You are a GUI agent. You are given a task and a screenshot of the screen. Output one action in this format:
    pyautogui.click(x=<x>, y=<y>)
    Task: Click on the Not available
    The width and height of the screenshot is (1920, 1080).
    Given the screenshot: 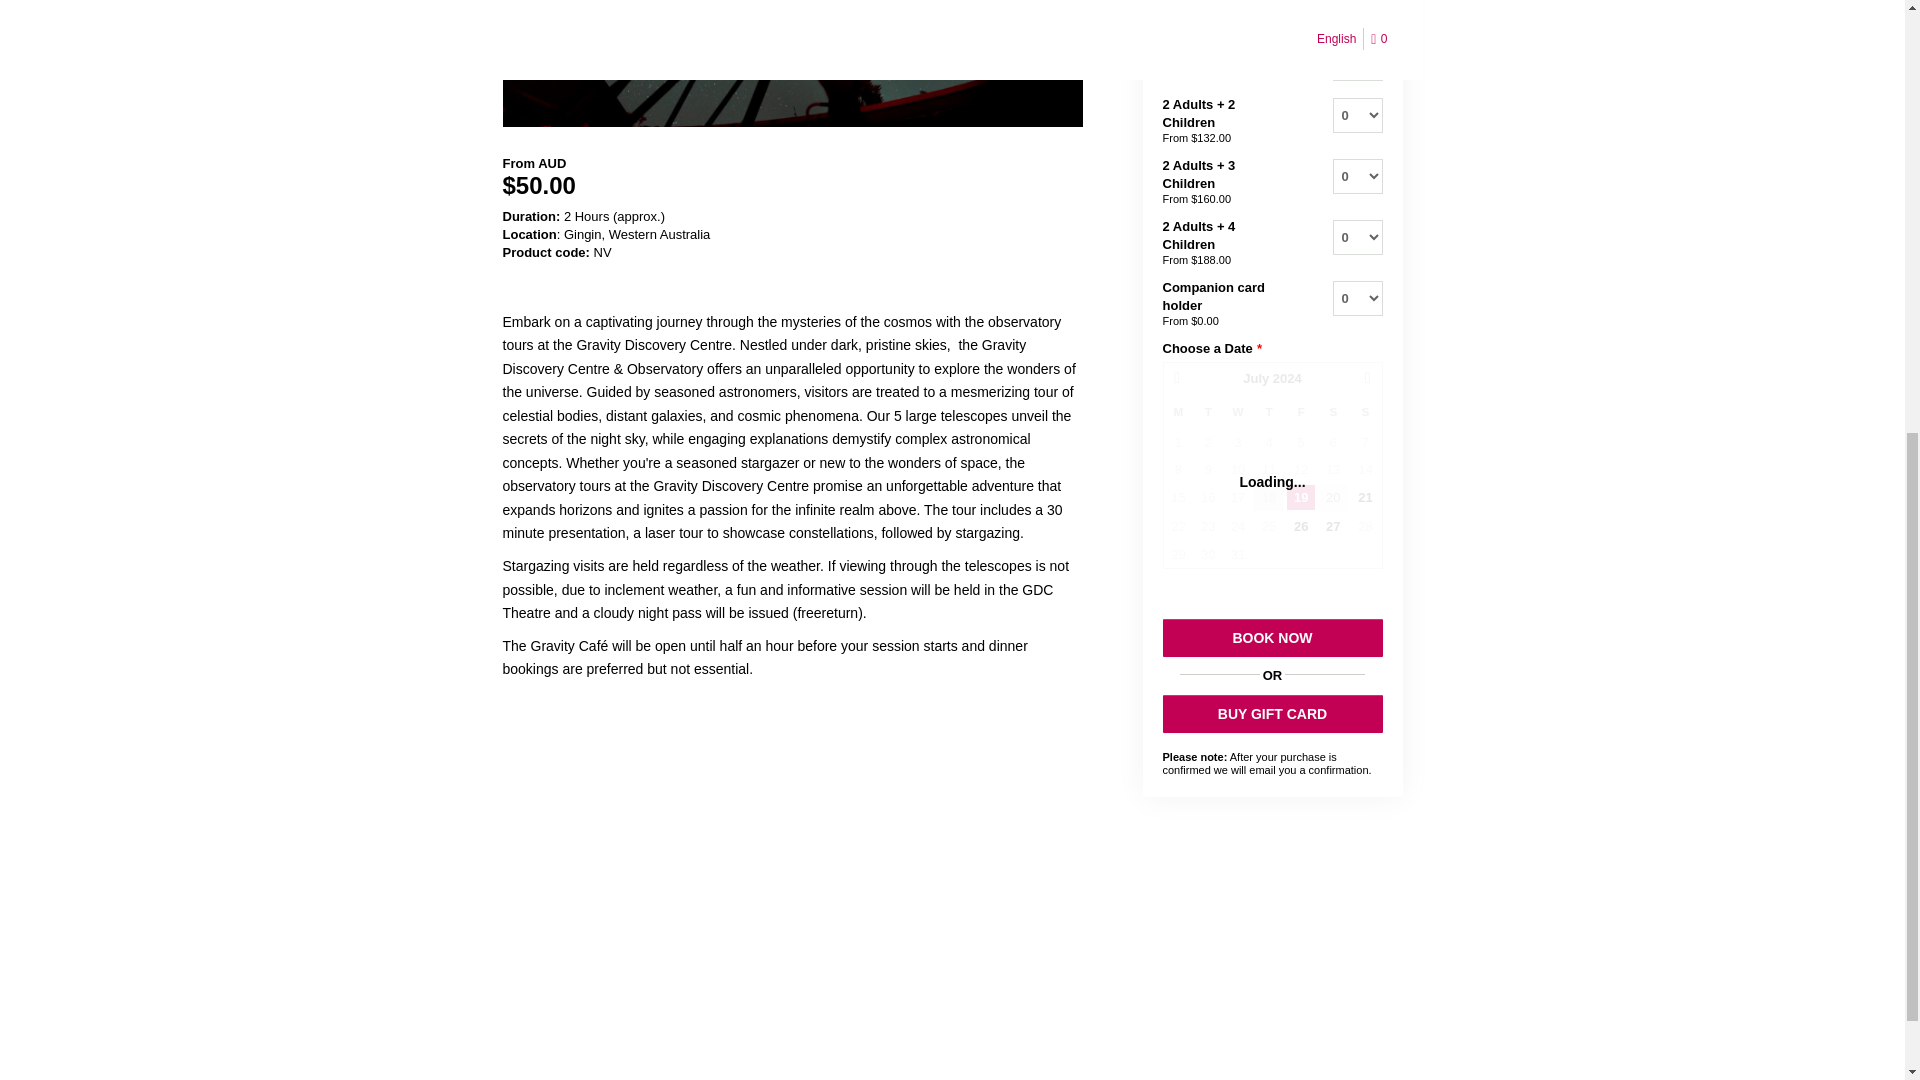 What is the action you would take?
    pyautogui.click(x=1238, y=468)
    